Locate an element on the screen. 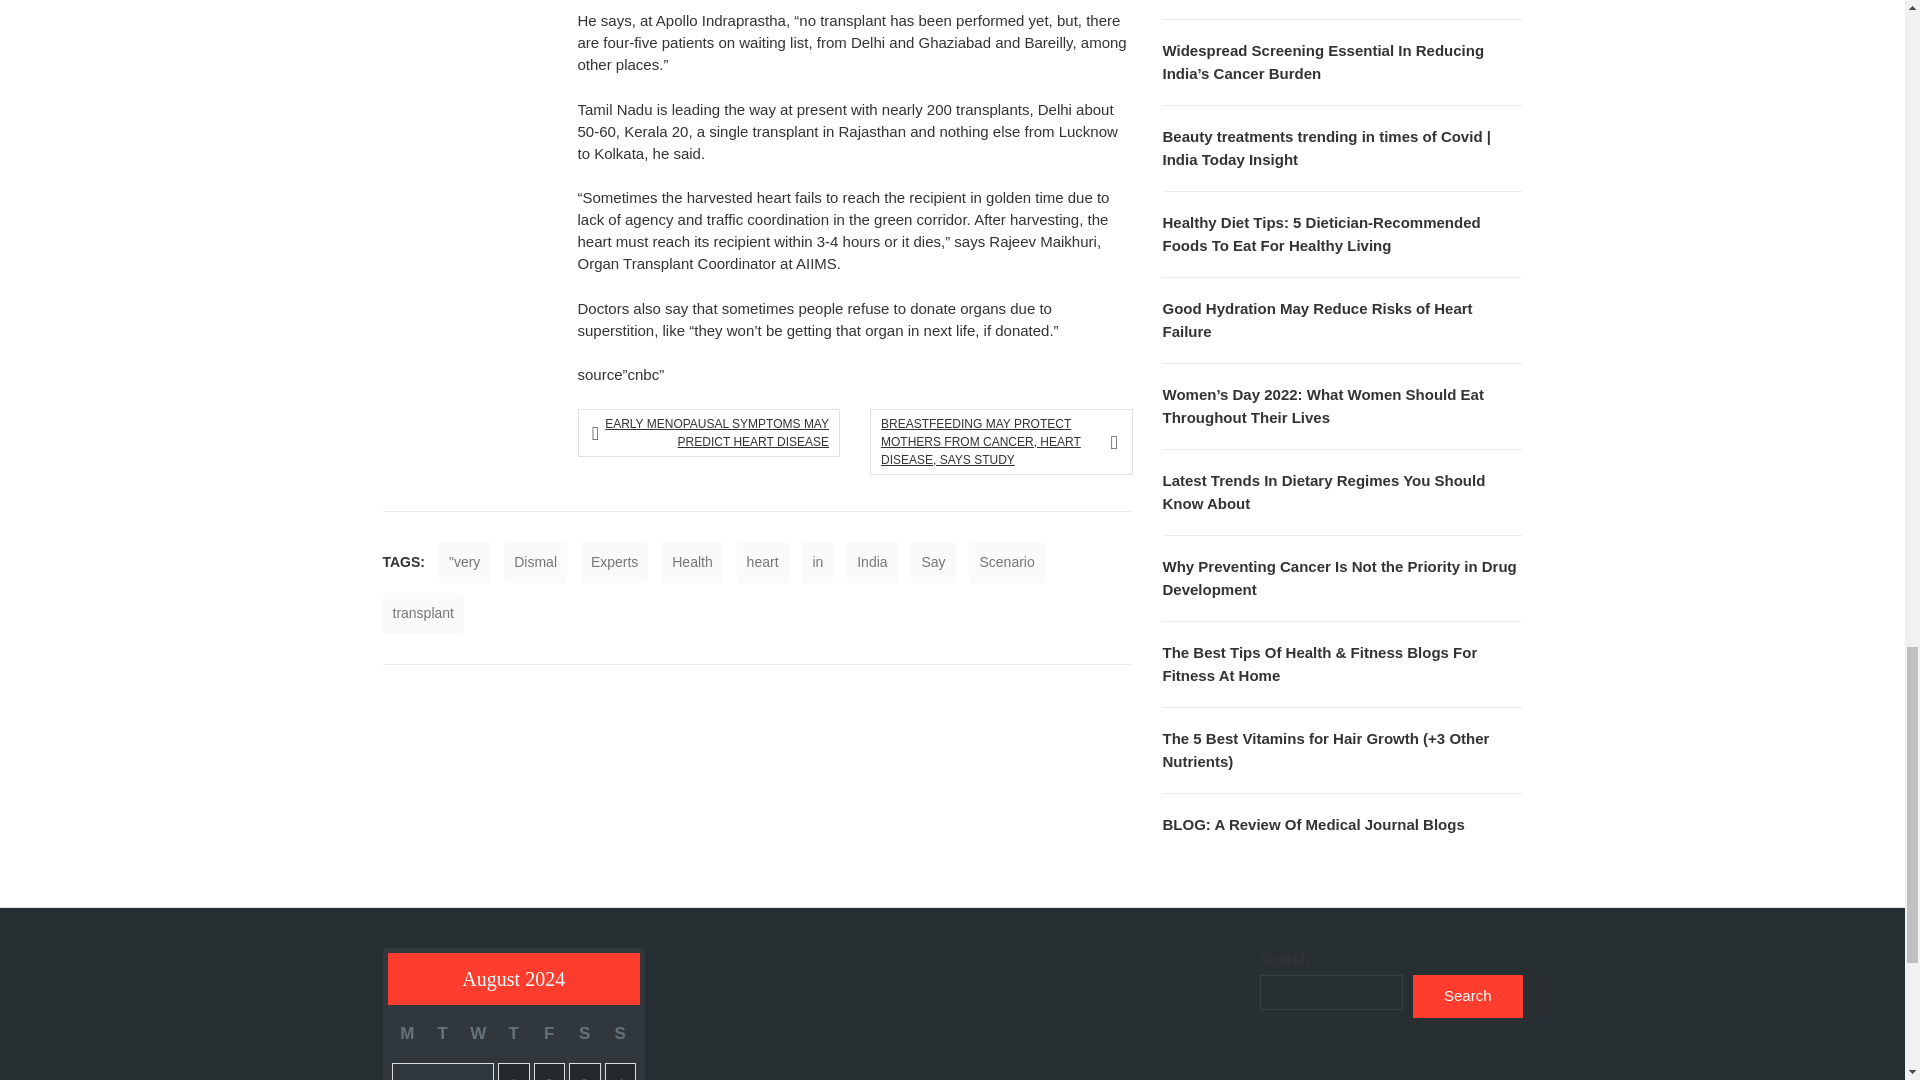  transplant is located at coordinates (422, 612).